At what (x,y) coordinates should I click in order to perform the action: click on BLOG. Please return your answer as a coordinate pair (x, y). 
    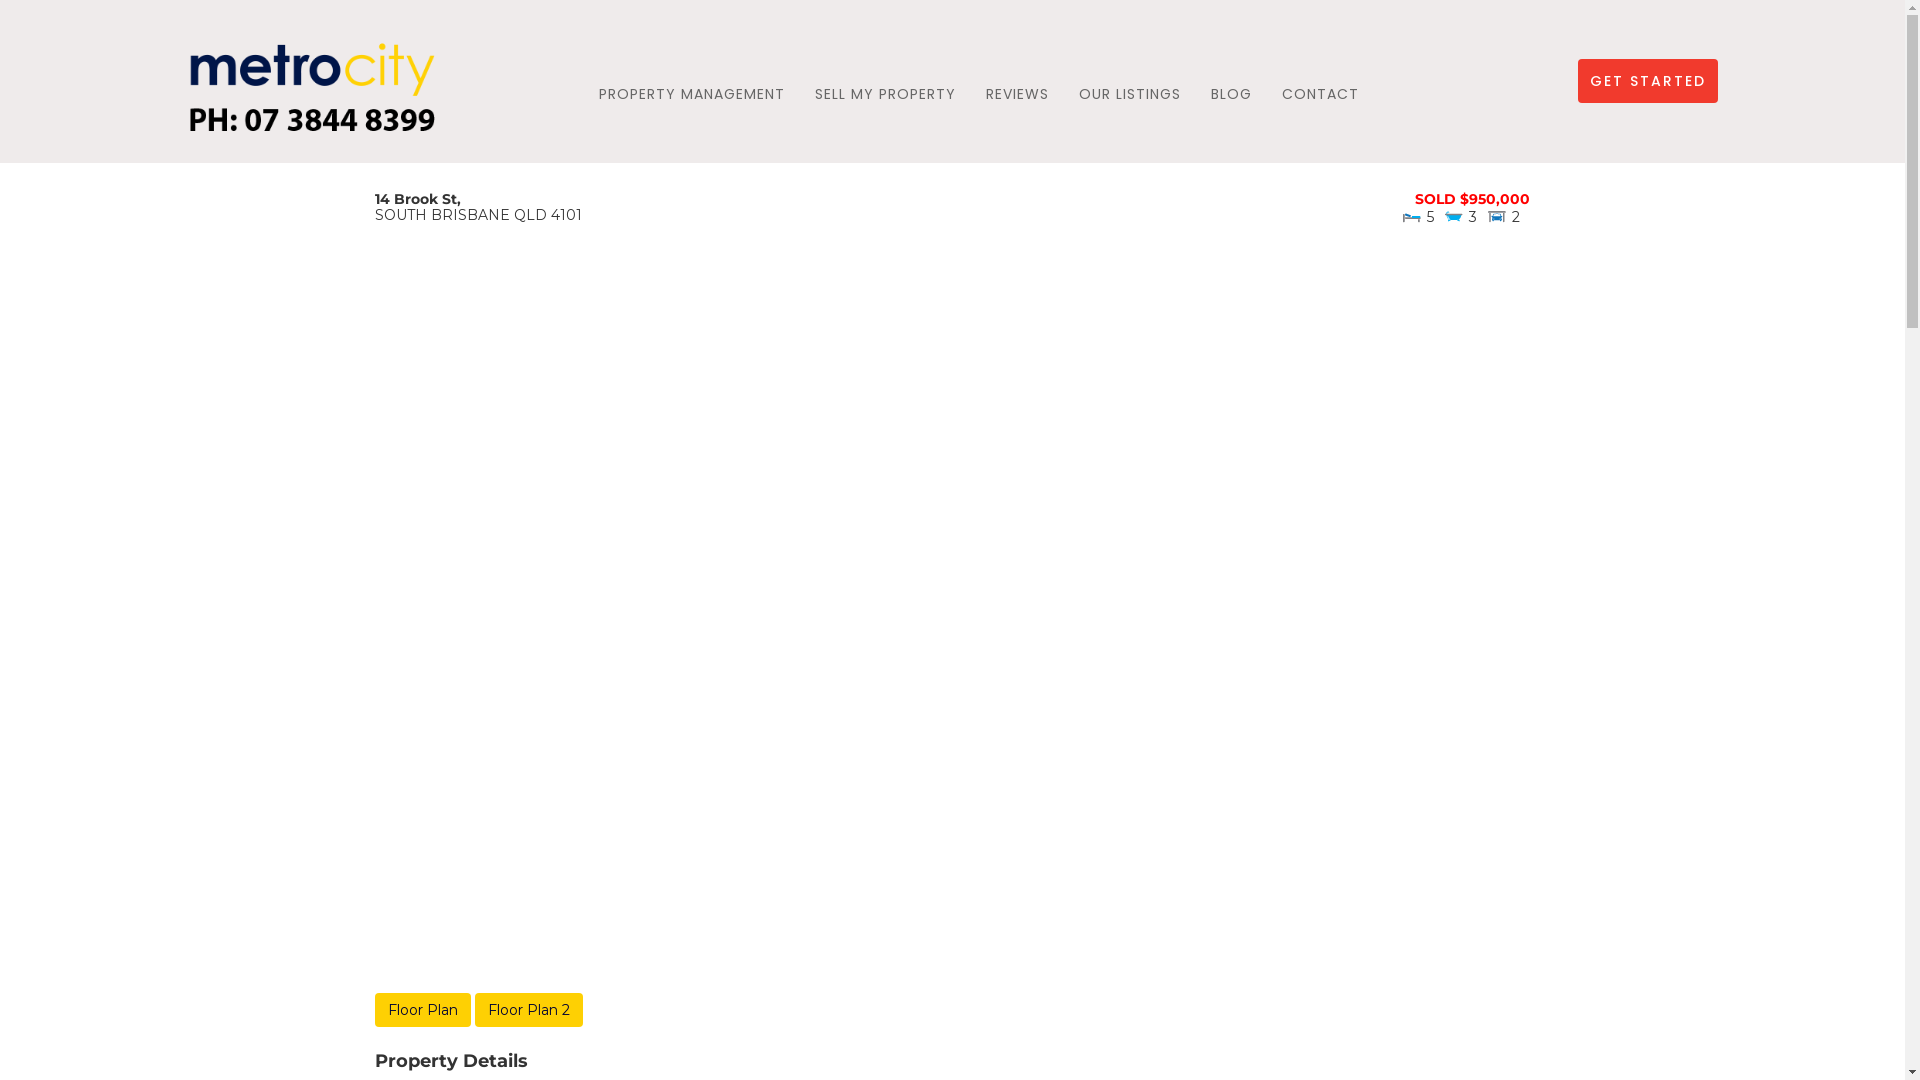
    Looking at the image, I should click on (1232, 94).